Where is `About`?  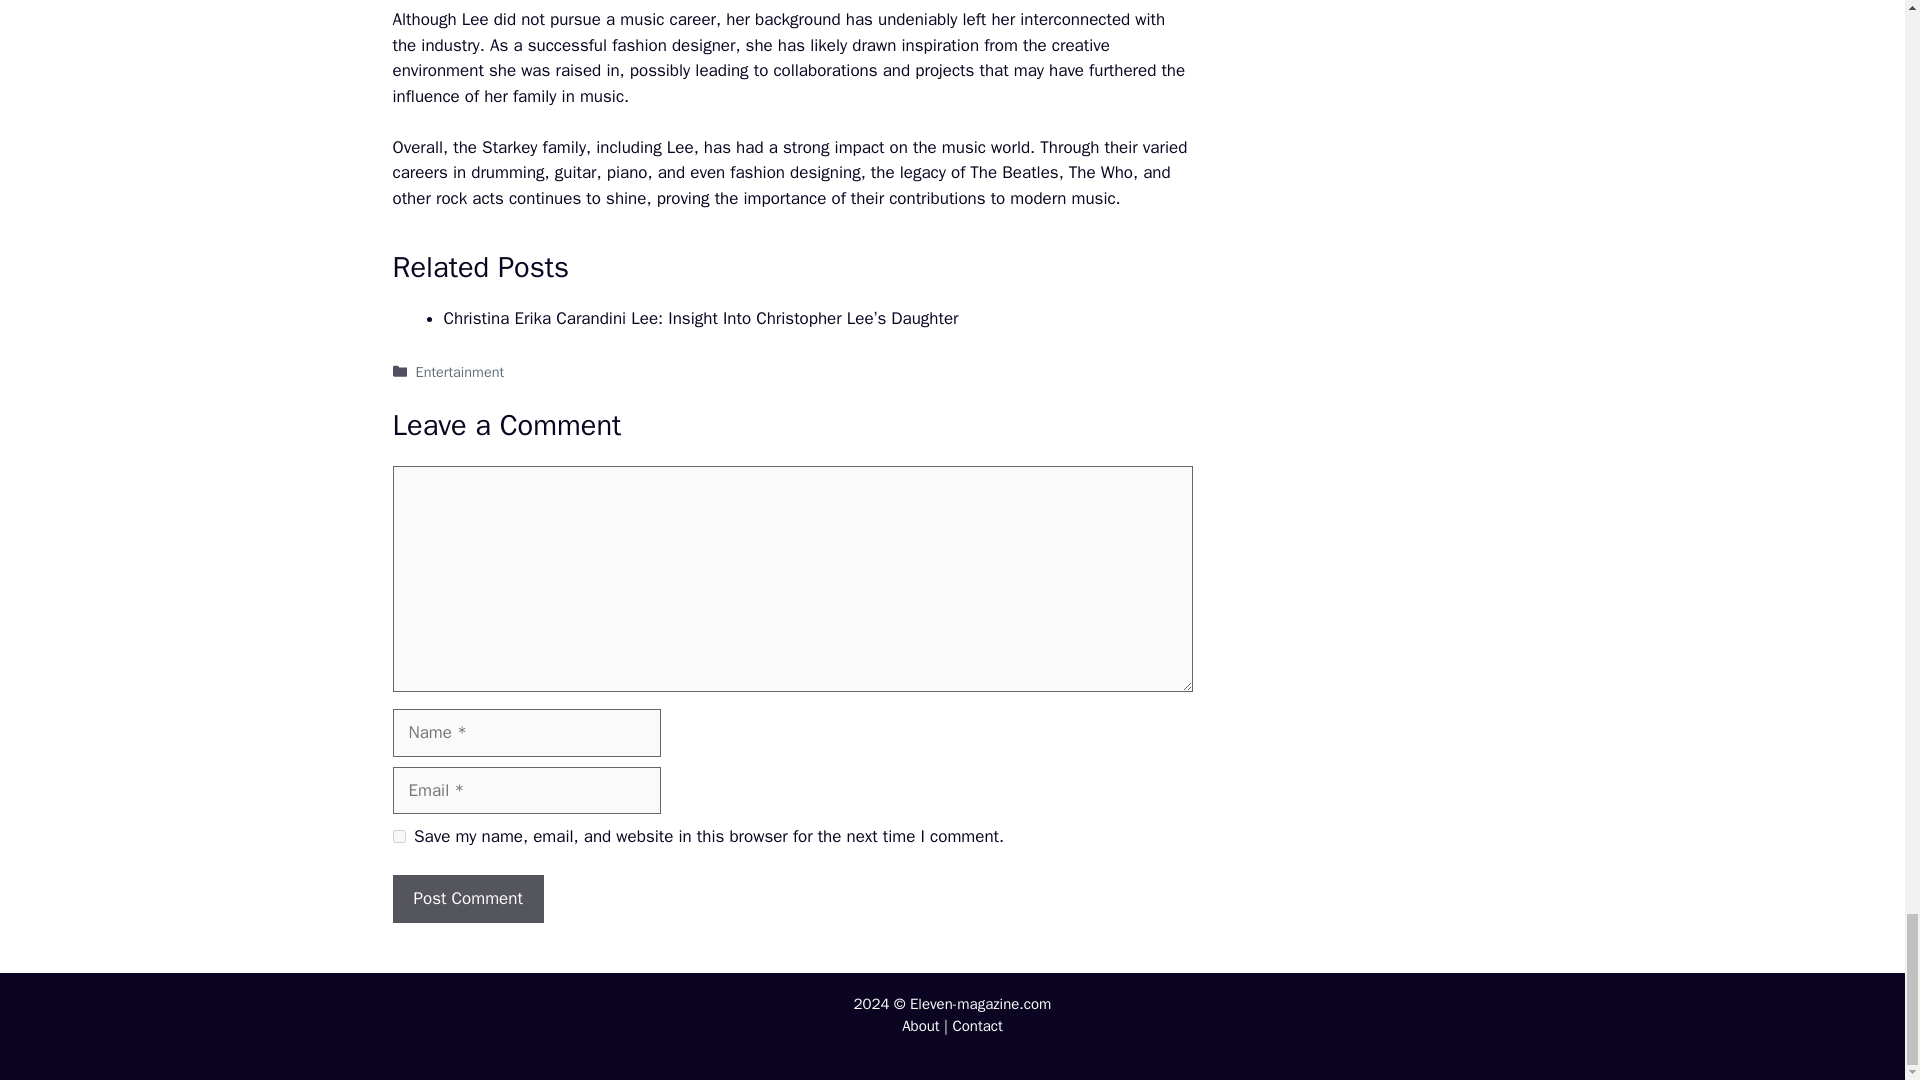 About is located at coordinates (920, 1026).